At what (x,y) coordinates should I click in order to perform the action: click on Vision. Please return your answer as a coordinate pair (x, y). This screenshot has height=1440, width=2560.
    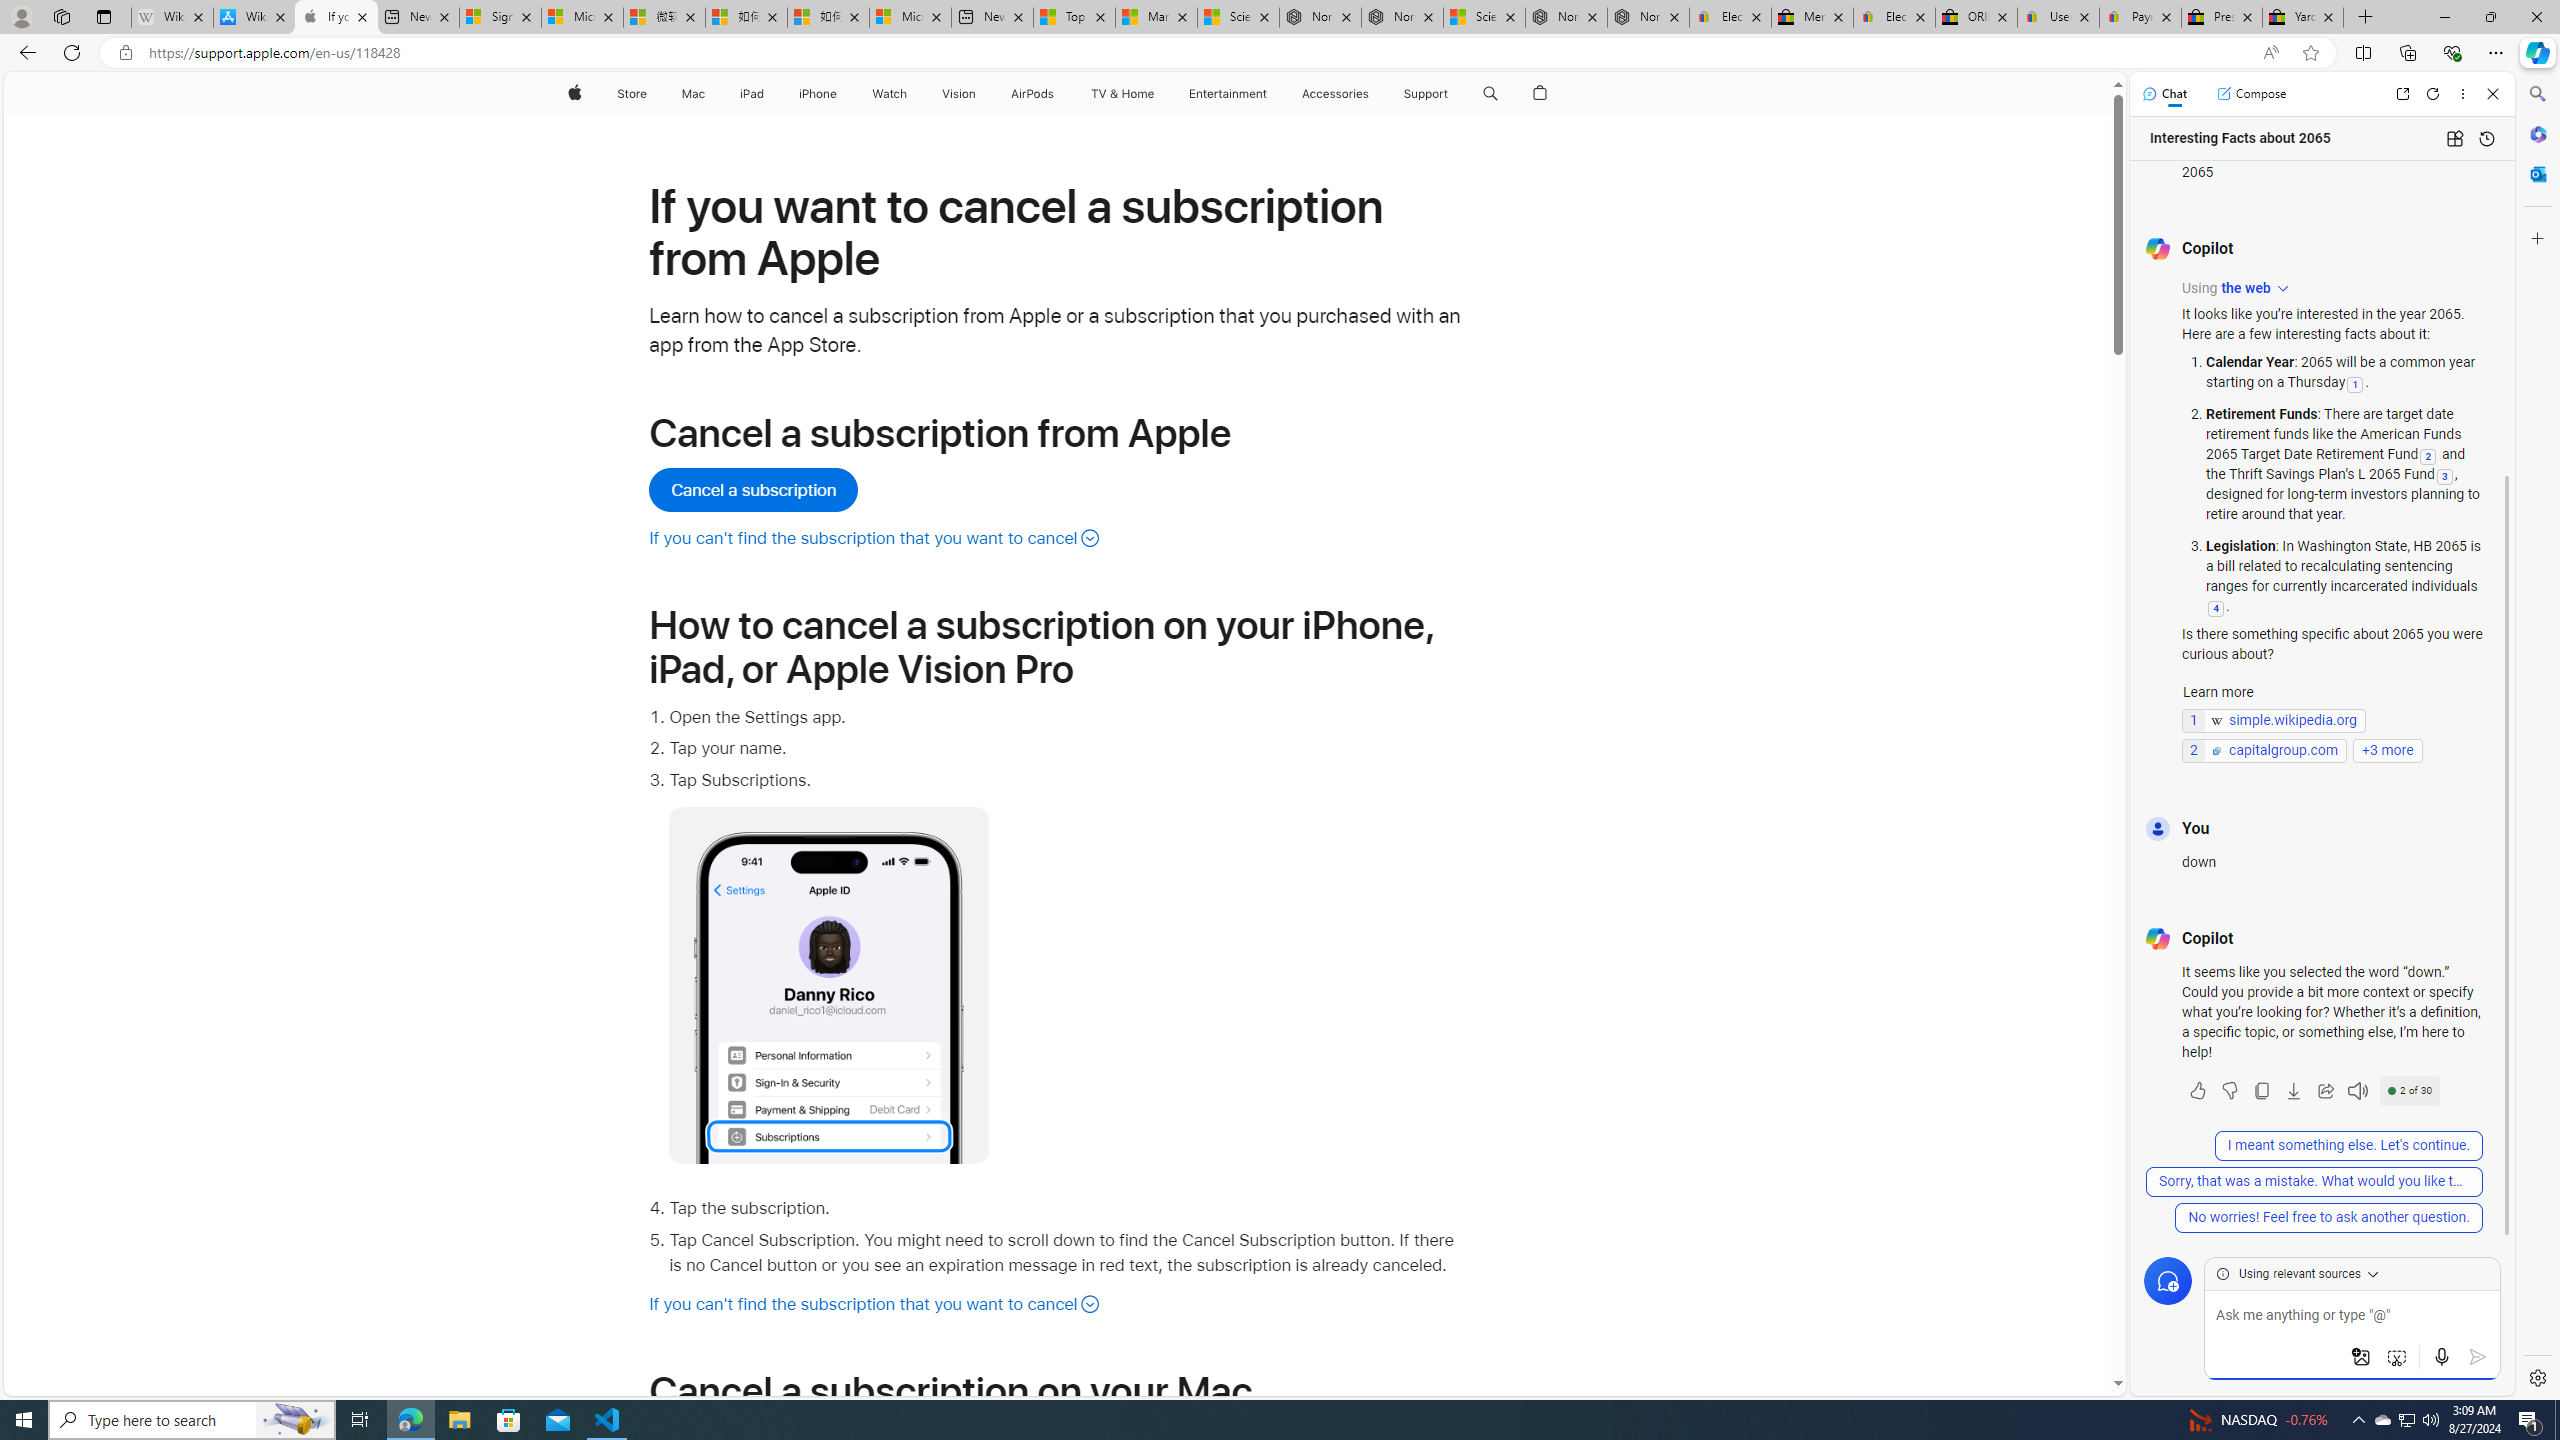
    Looking at the image, I should click on (960, 94).